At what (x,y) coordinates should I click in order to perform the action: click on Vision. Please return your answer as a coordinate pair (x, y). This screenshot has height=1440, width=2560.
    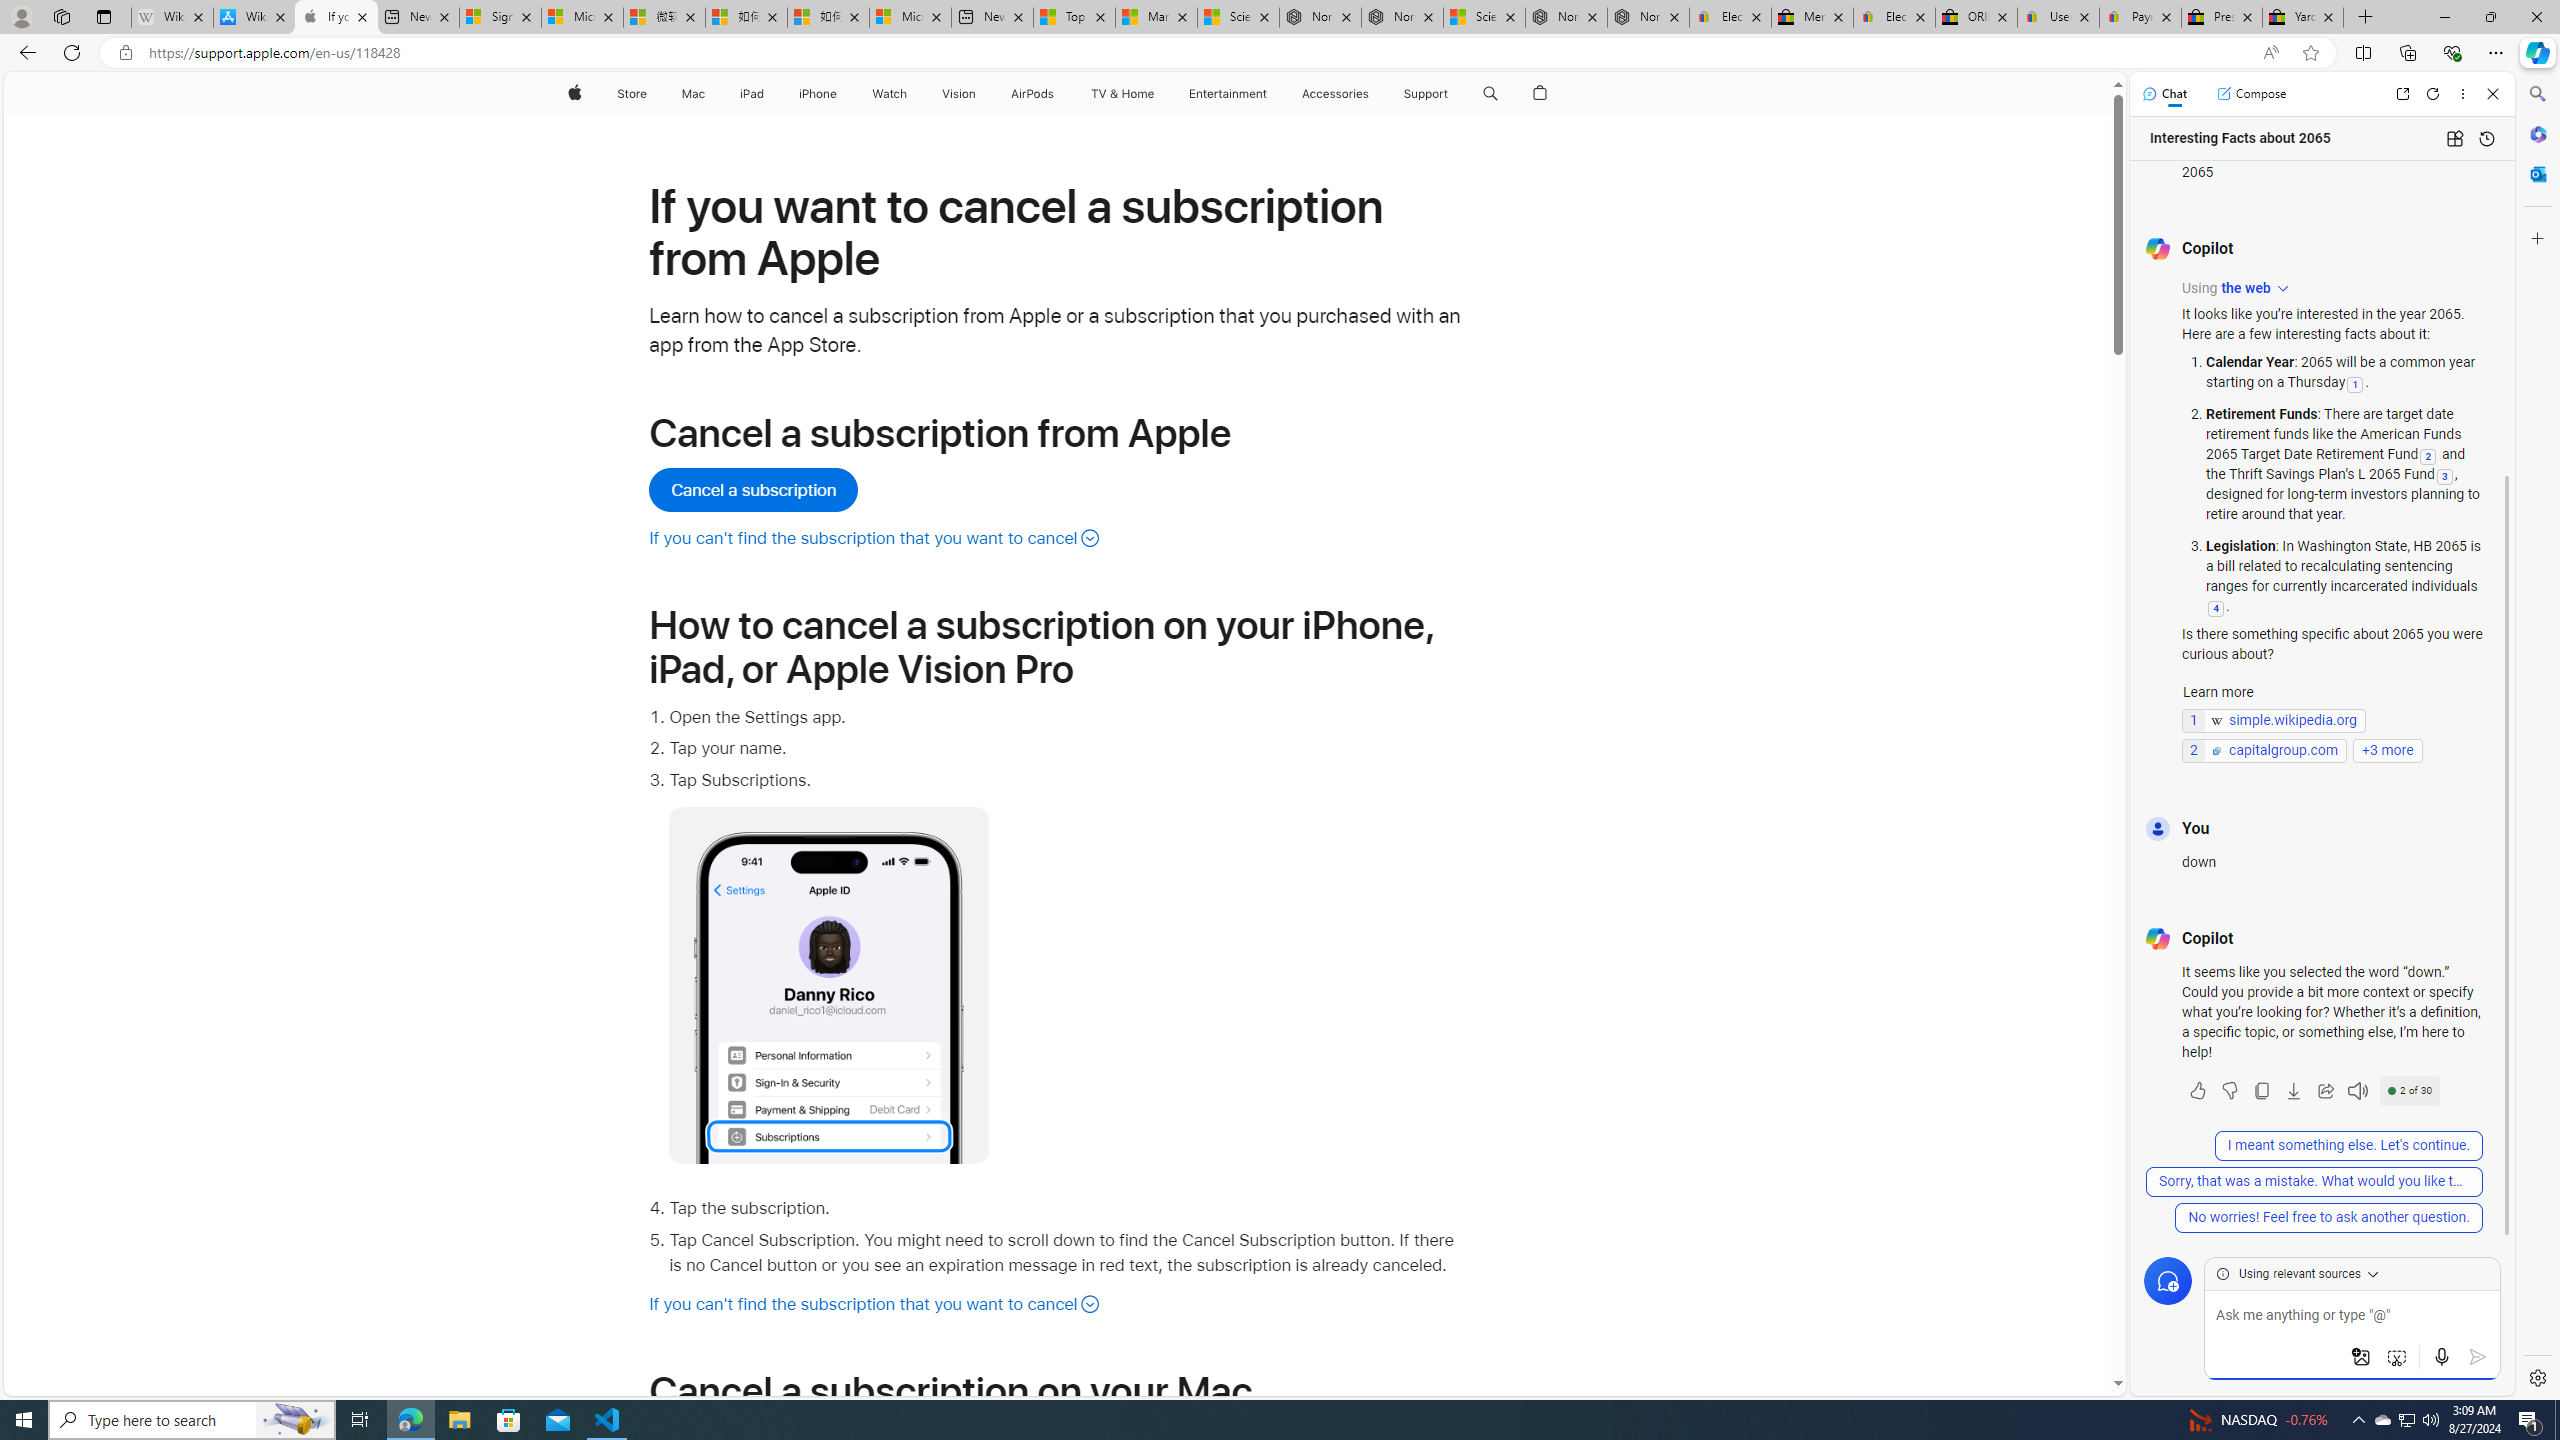
    Looking at the image, I should click on (960, 94).